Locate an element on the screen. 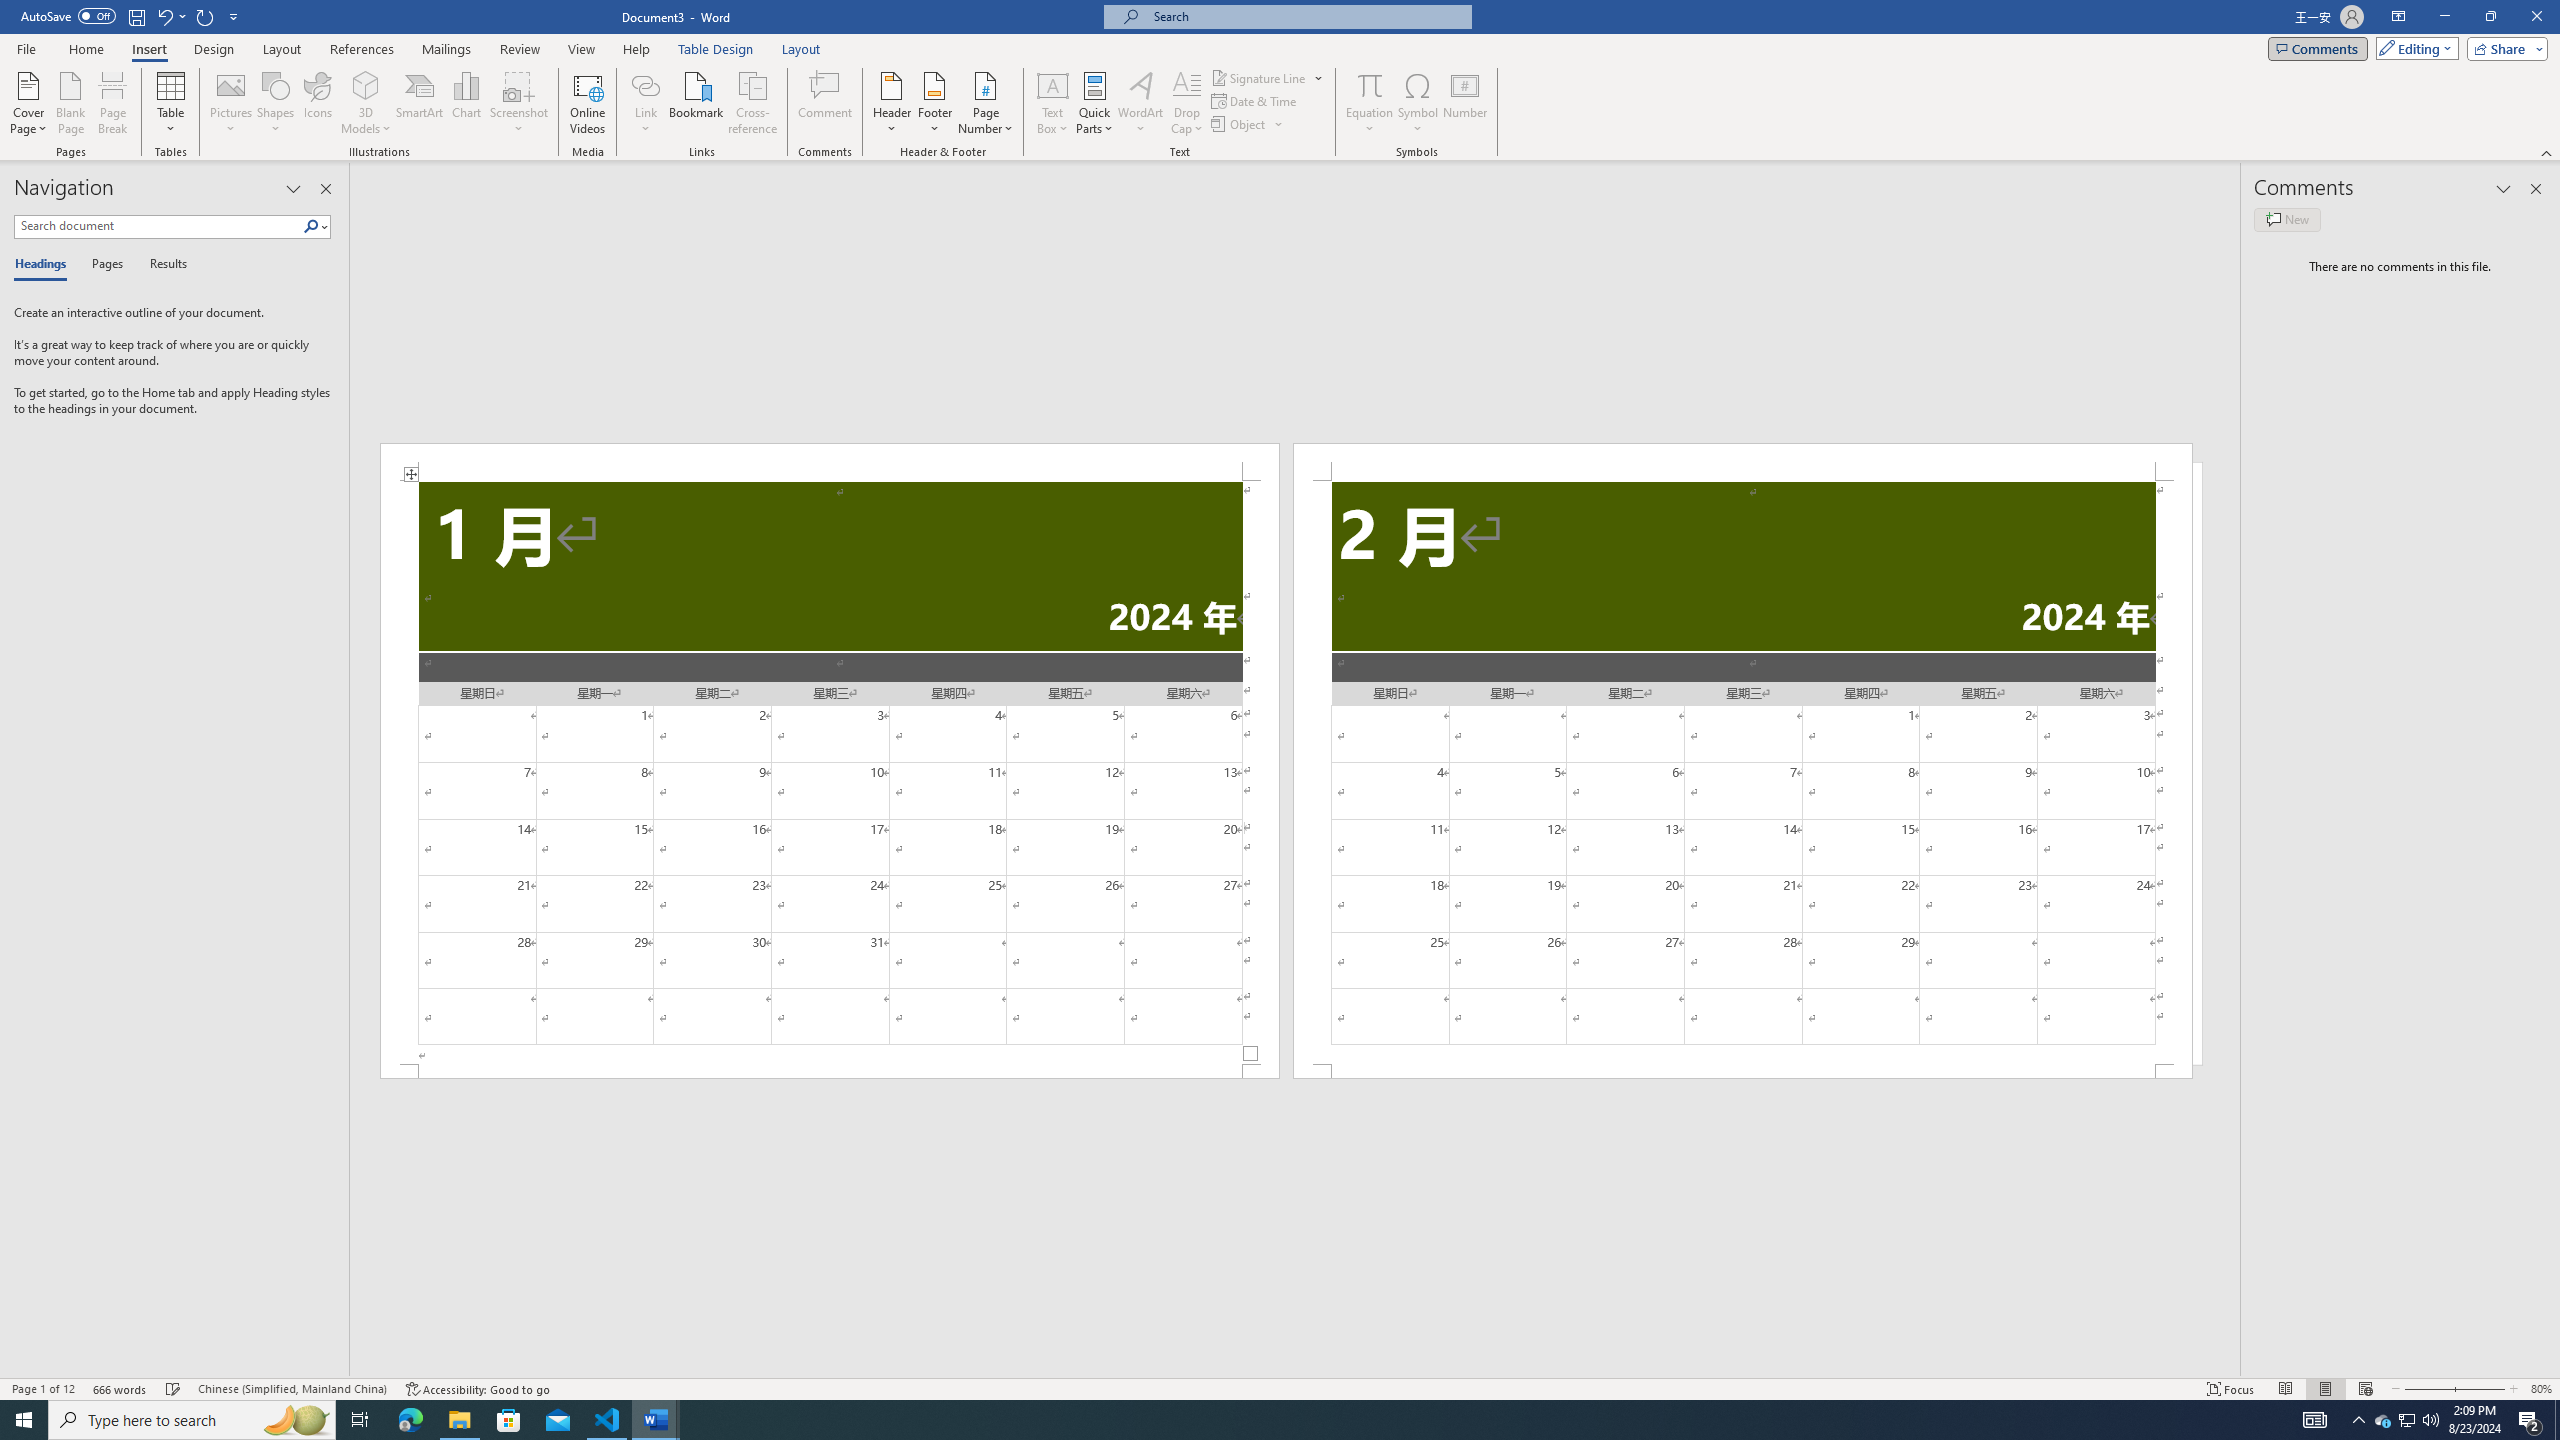  3D Models is located at coordinates (366, 103).